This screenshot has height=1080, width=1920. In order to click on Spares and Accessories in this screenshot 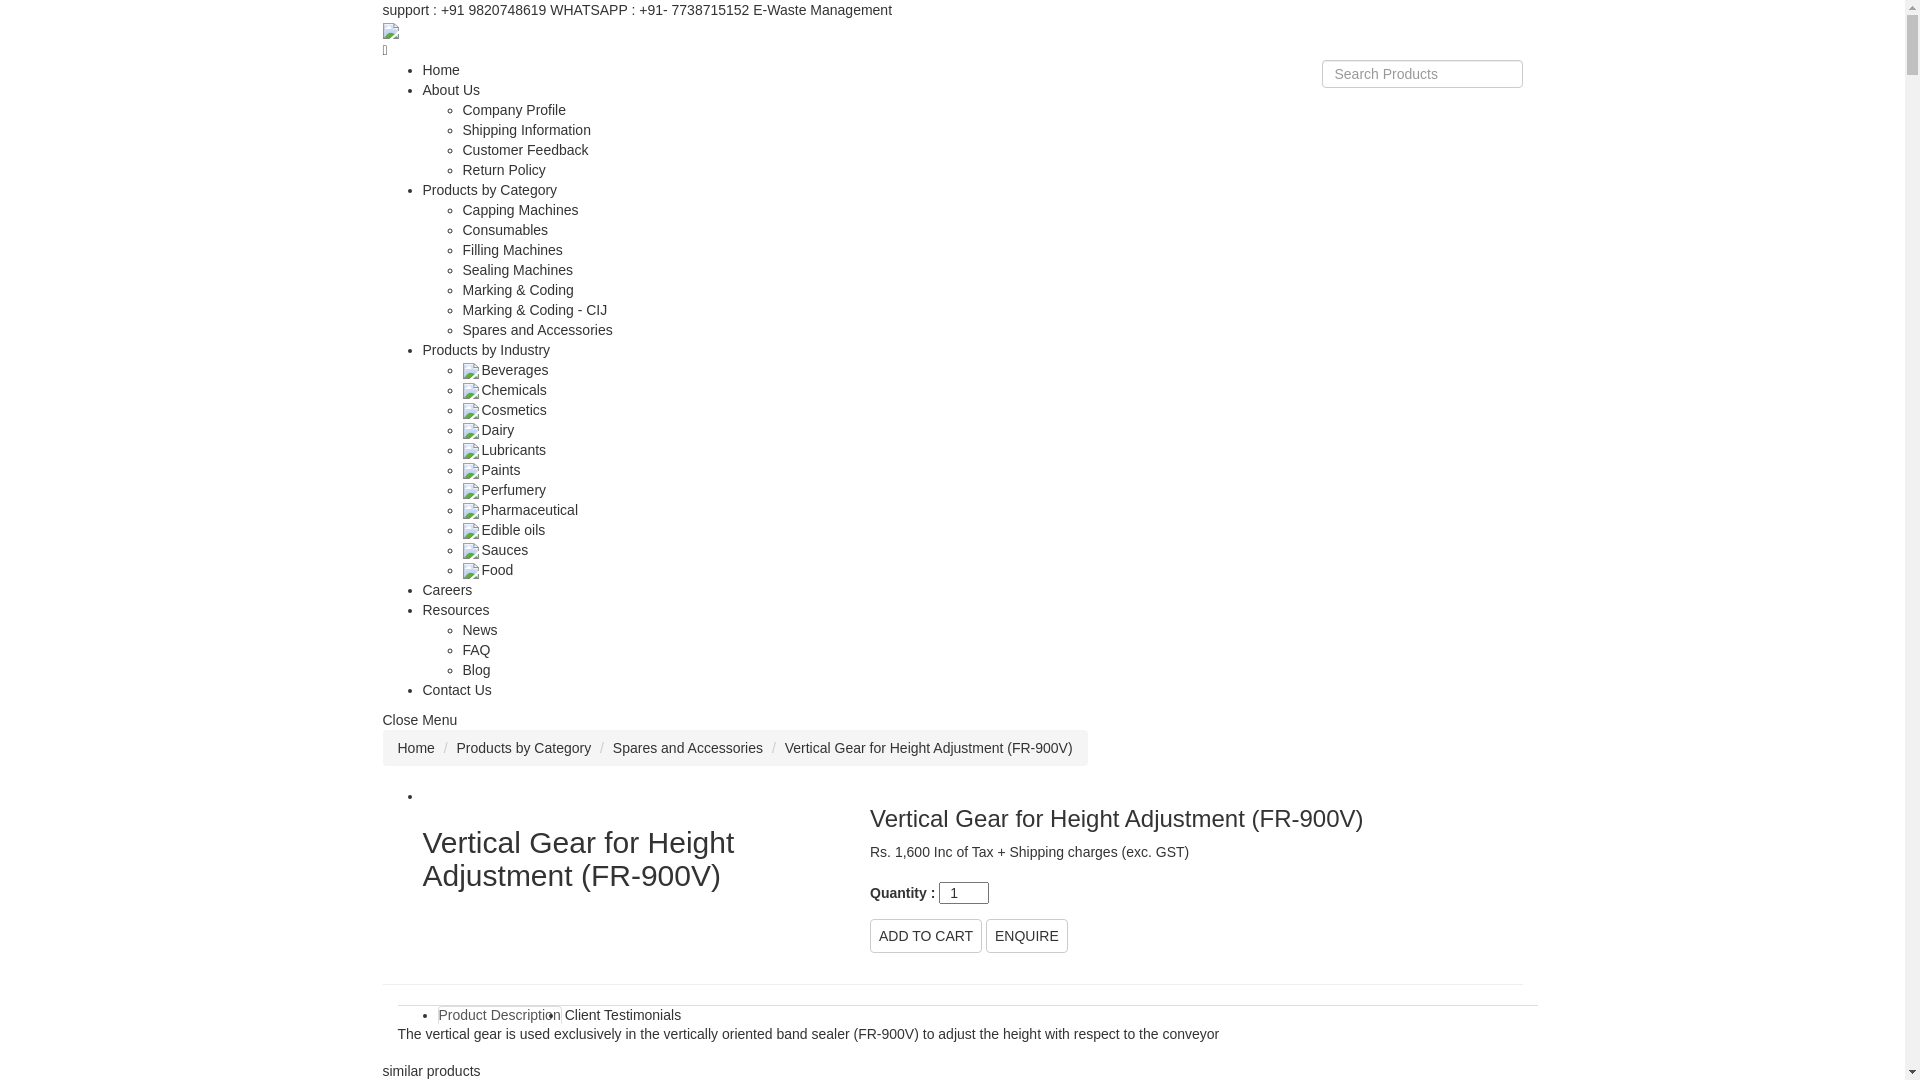, I will do `click(537, 330)`.